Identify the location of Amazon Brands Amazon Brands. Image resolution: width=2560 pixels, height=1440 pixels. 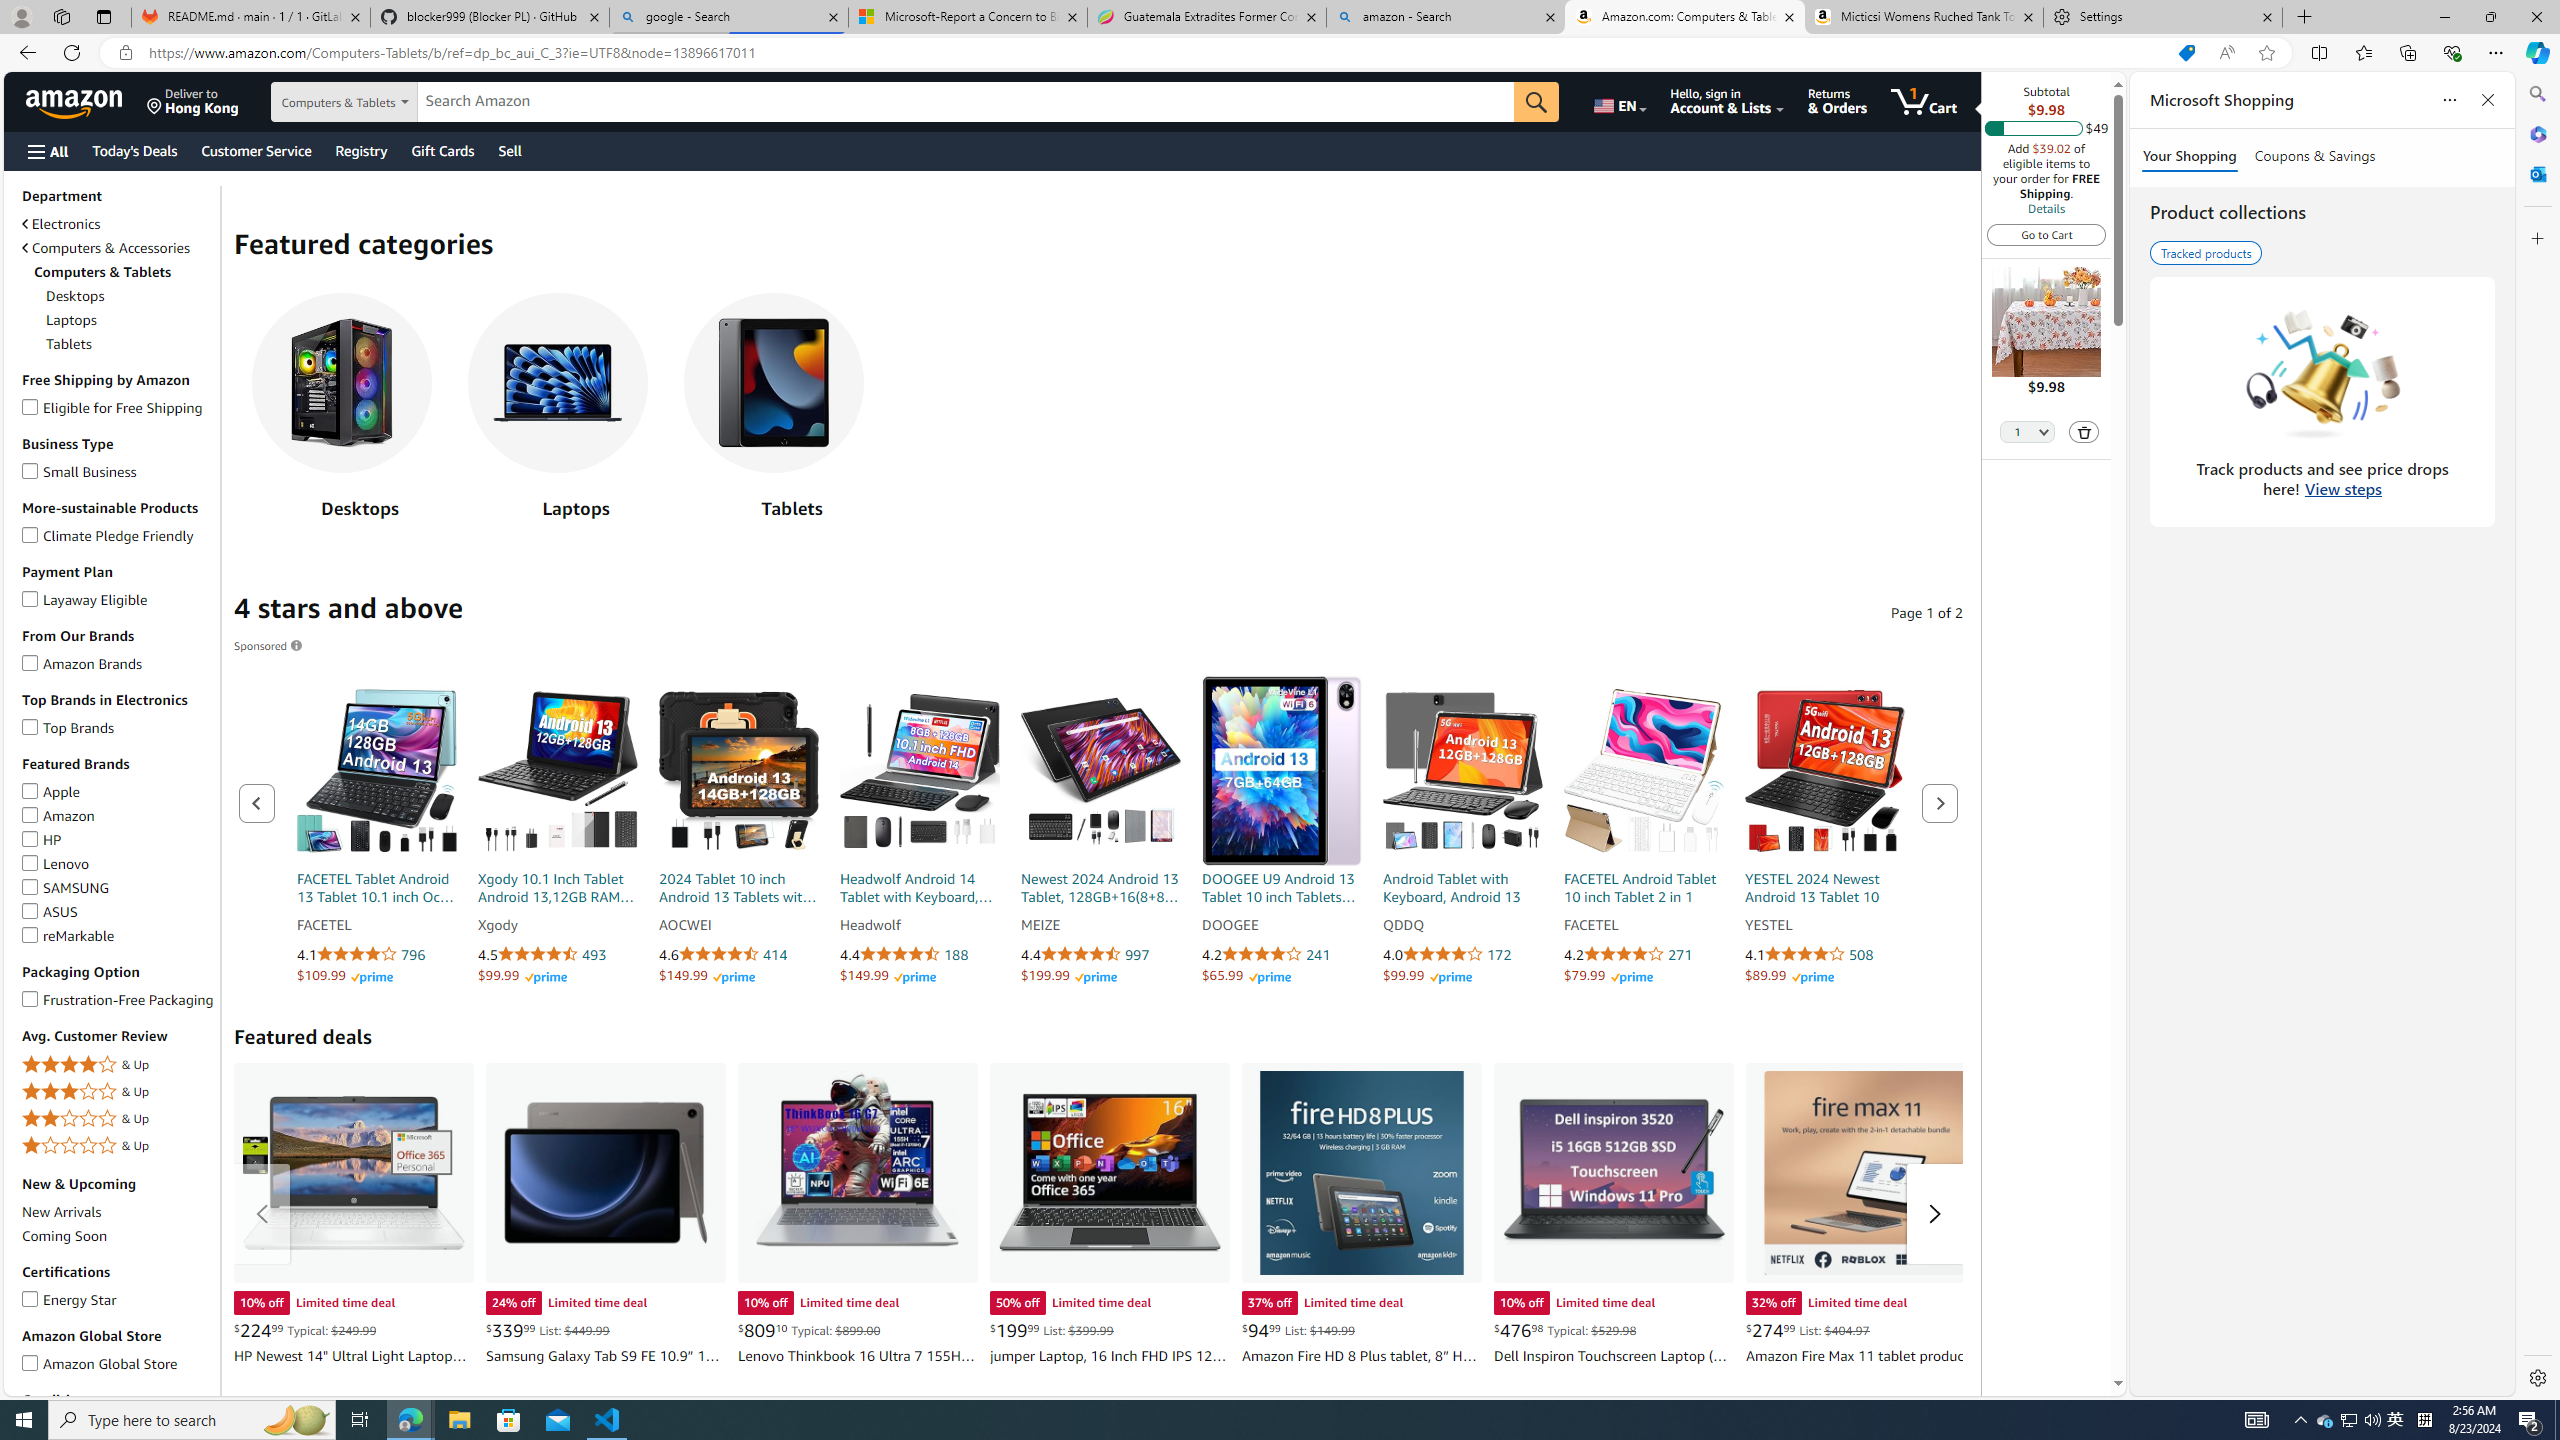
(83, 662).